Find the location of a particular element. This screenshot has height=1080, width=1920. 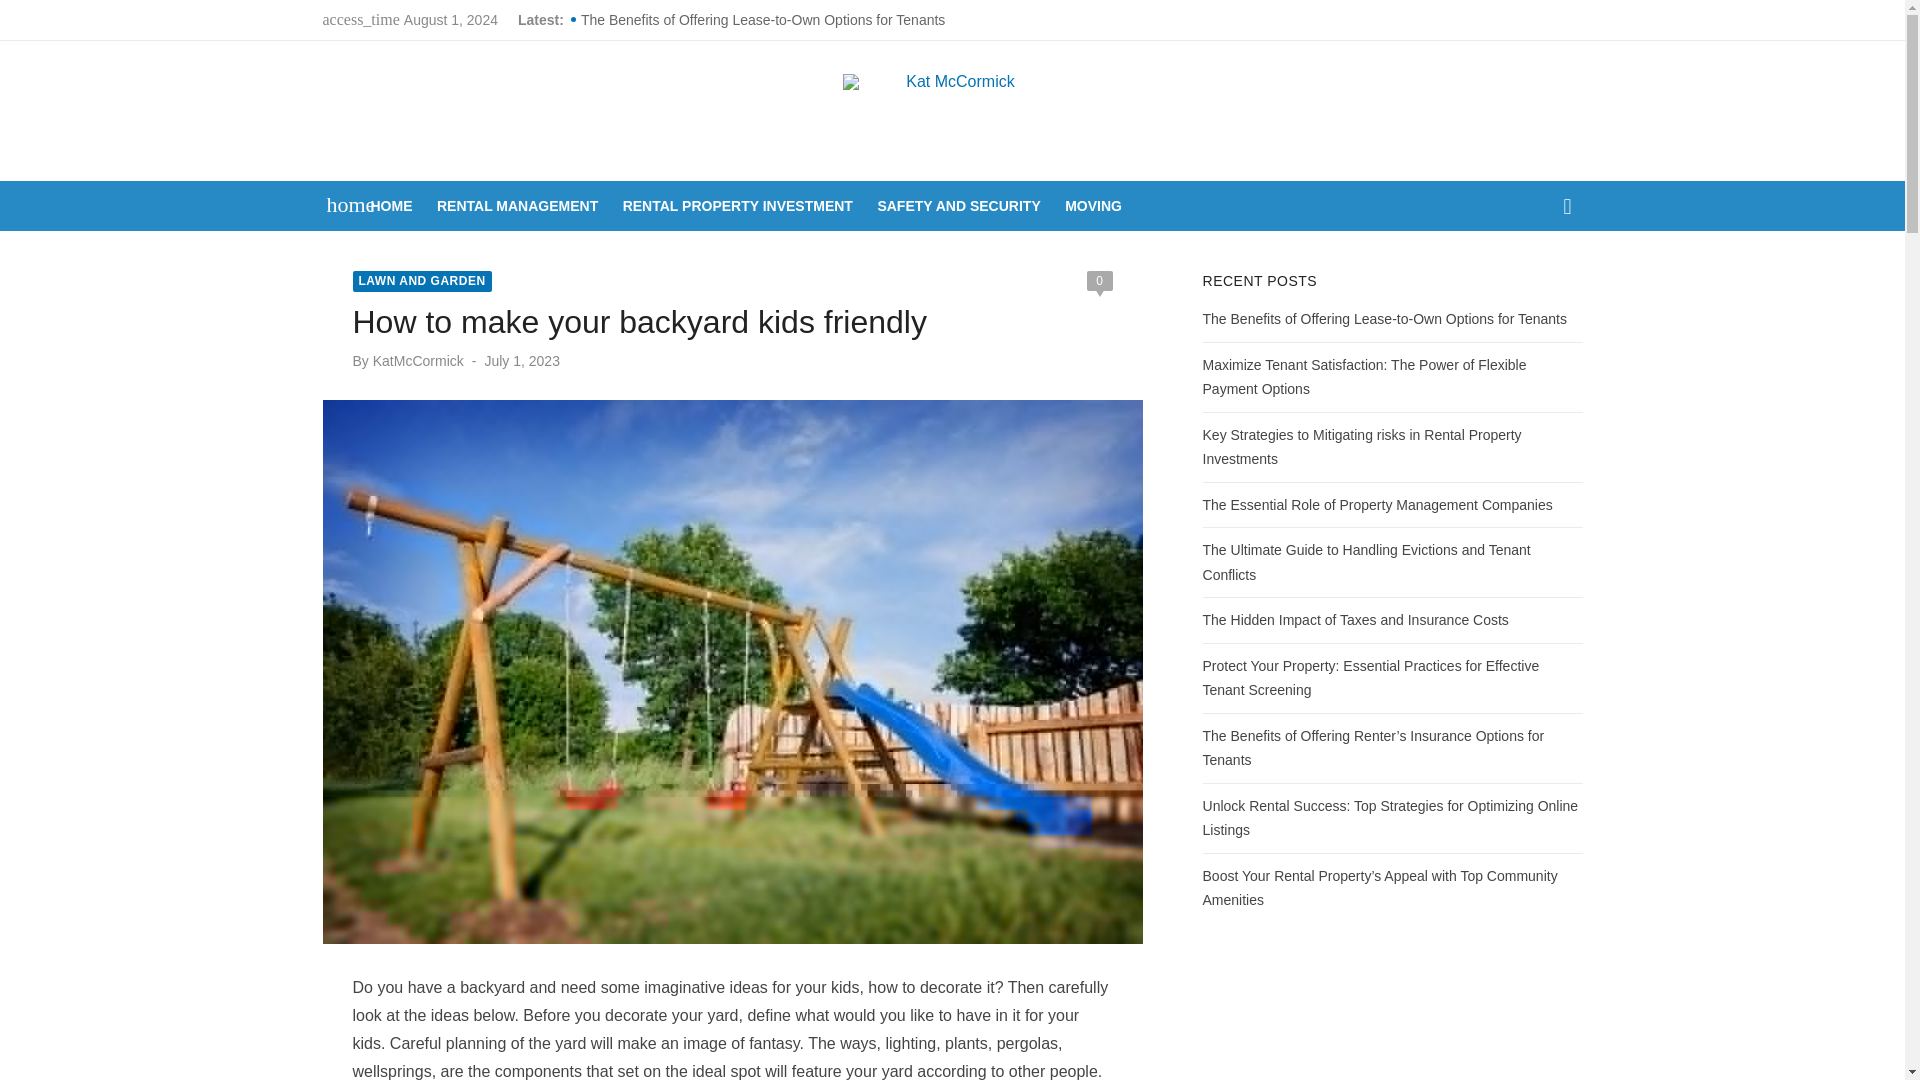

SAFETY AND SECURITY is located at coordinates (958, 206).